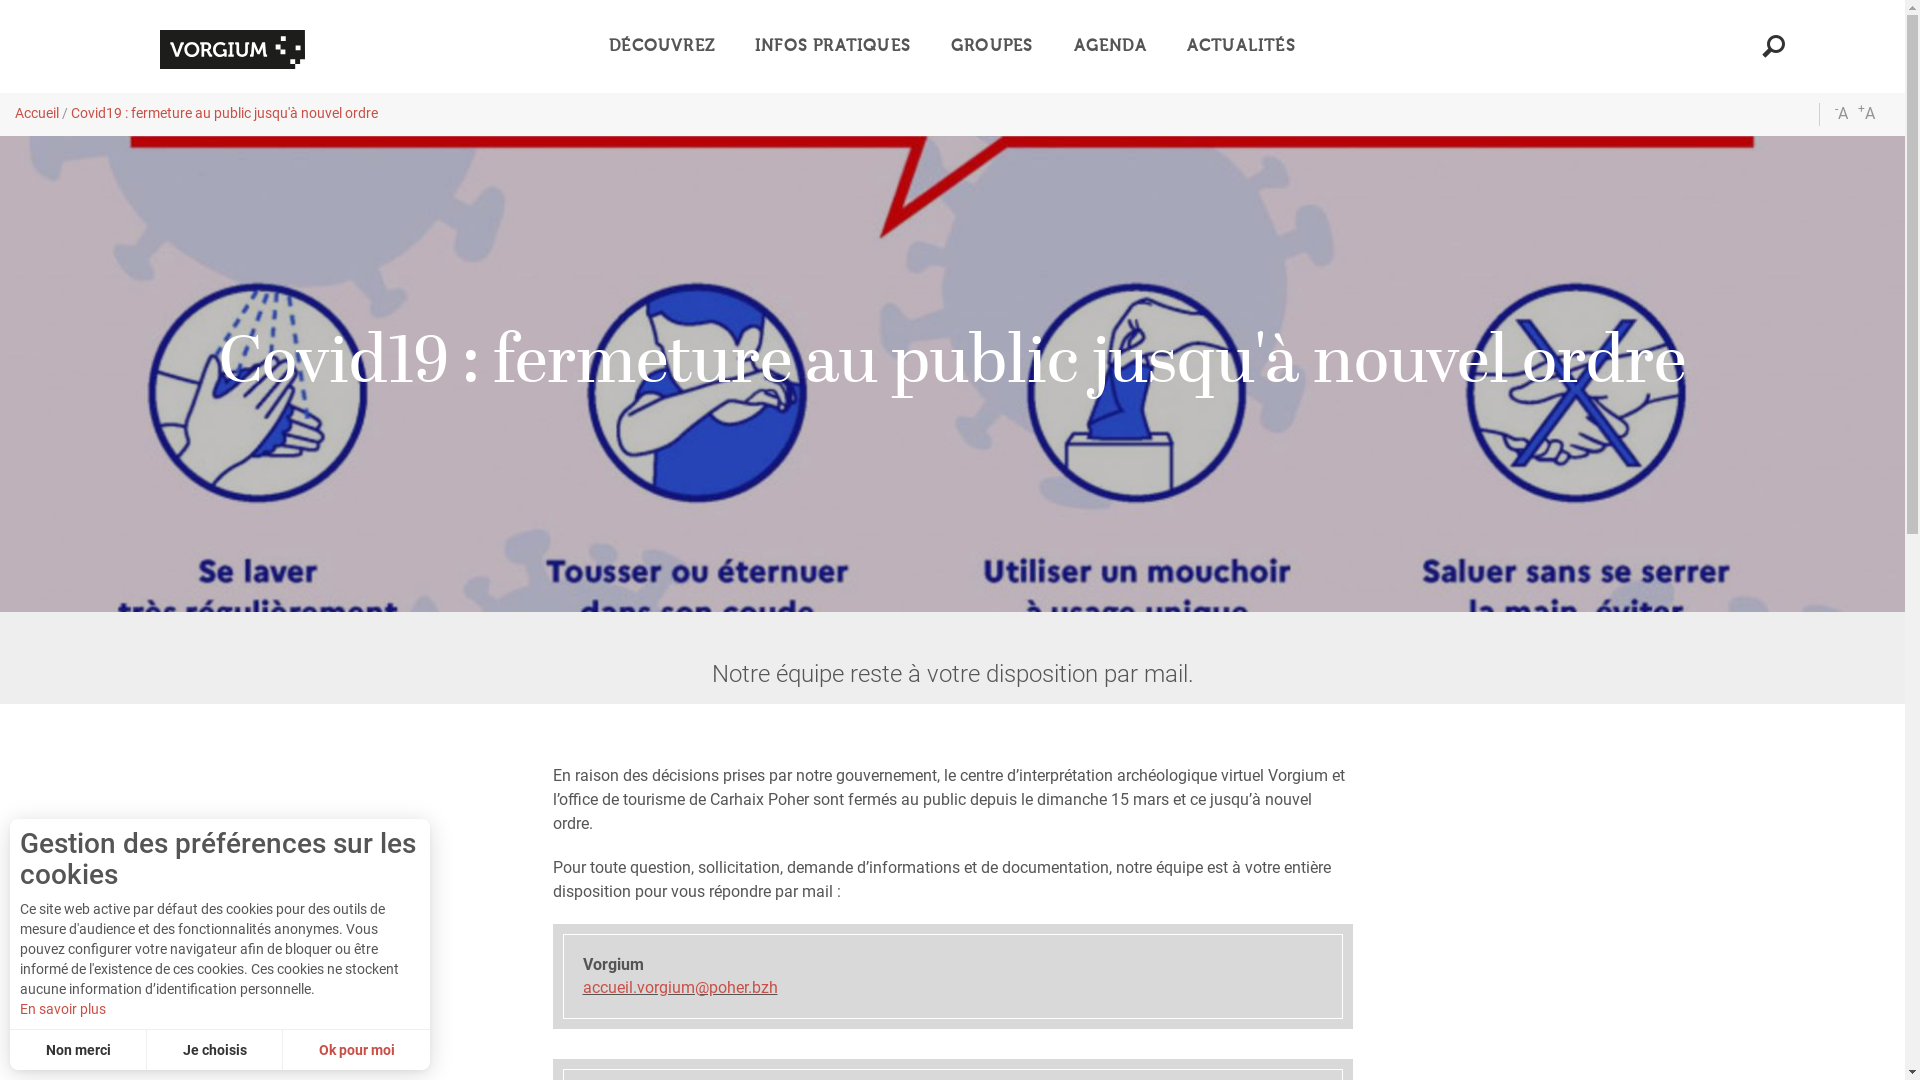 Image resolution: width=1920 pixels, height=1080 pixels. What do you see at coordinates (680, 988) in the screenshot?
I see `accueil.vorgium@poher.bzh` at bounding box center [680, 988].